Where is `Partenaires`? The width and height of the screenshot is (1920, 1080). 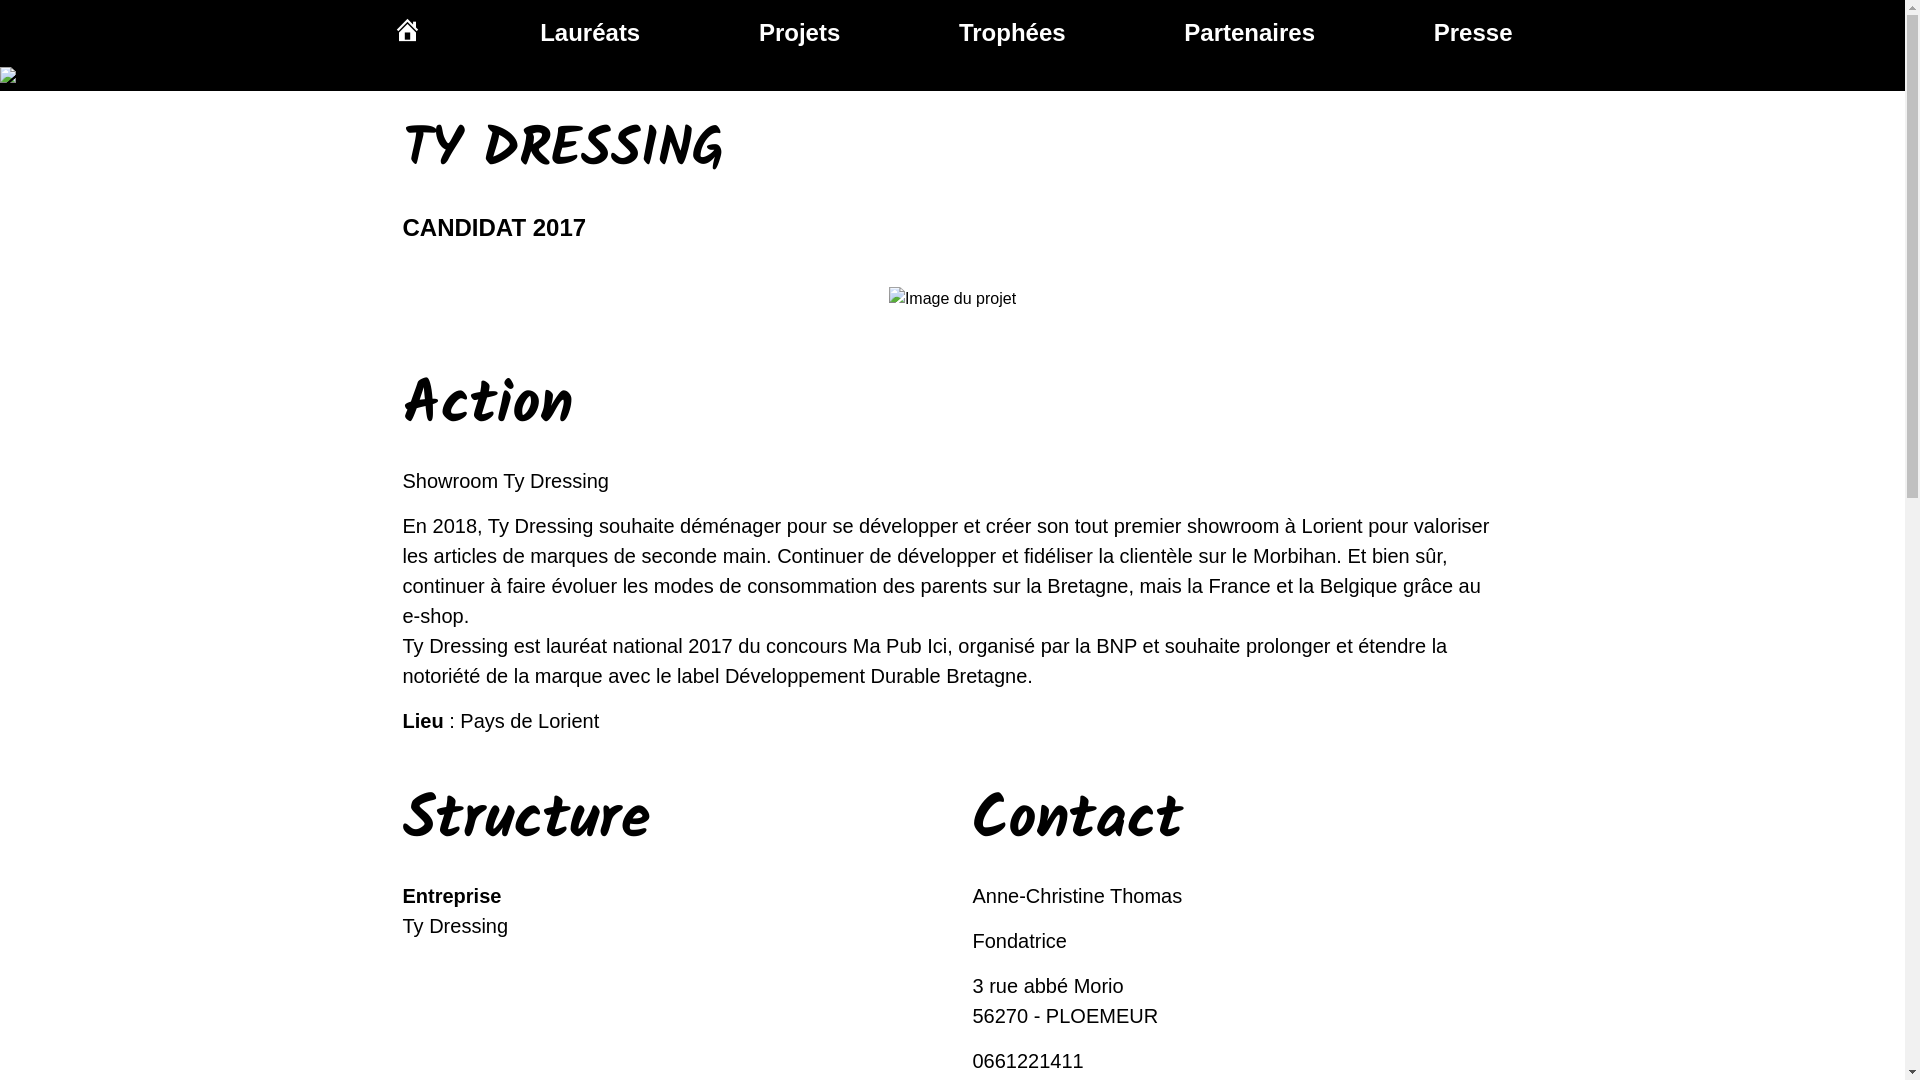 Partenaires is located at coordinates (1250, 32).